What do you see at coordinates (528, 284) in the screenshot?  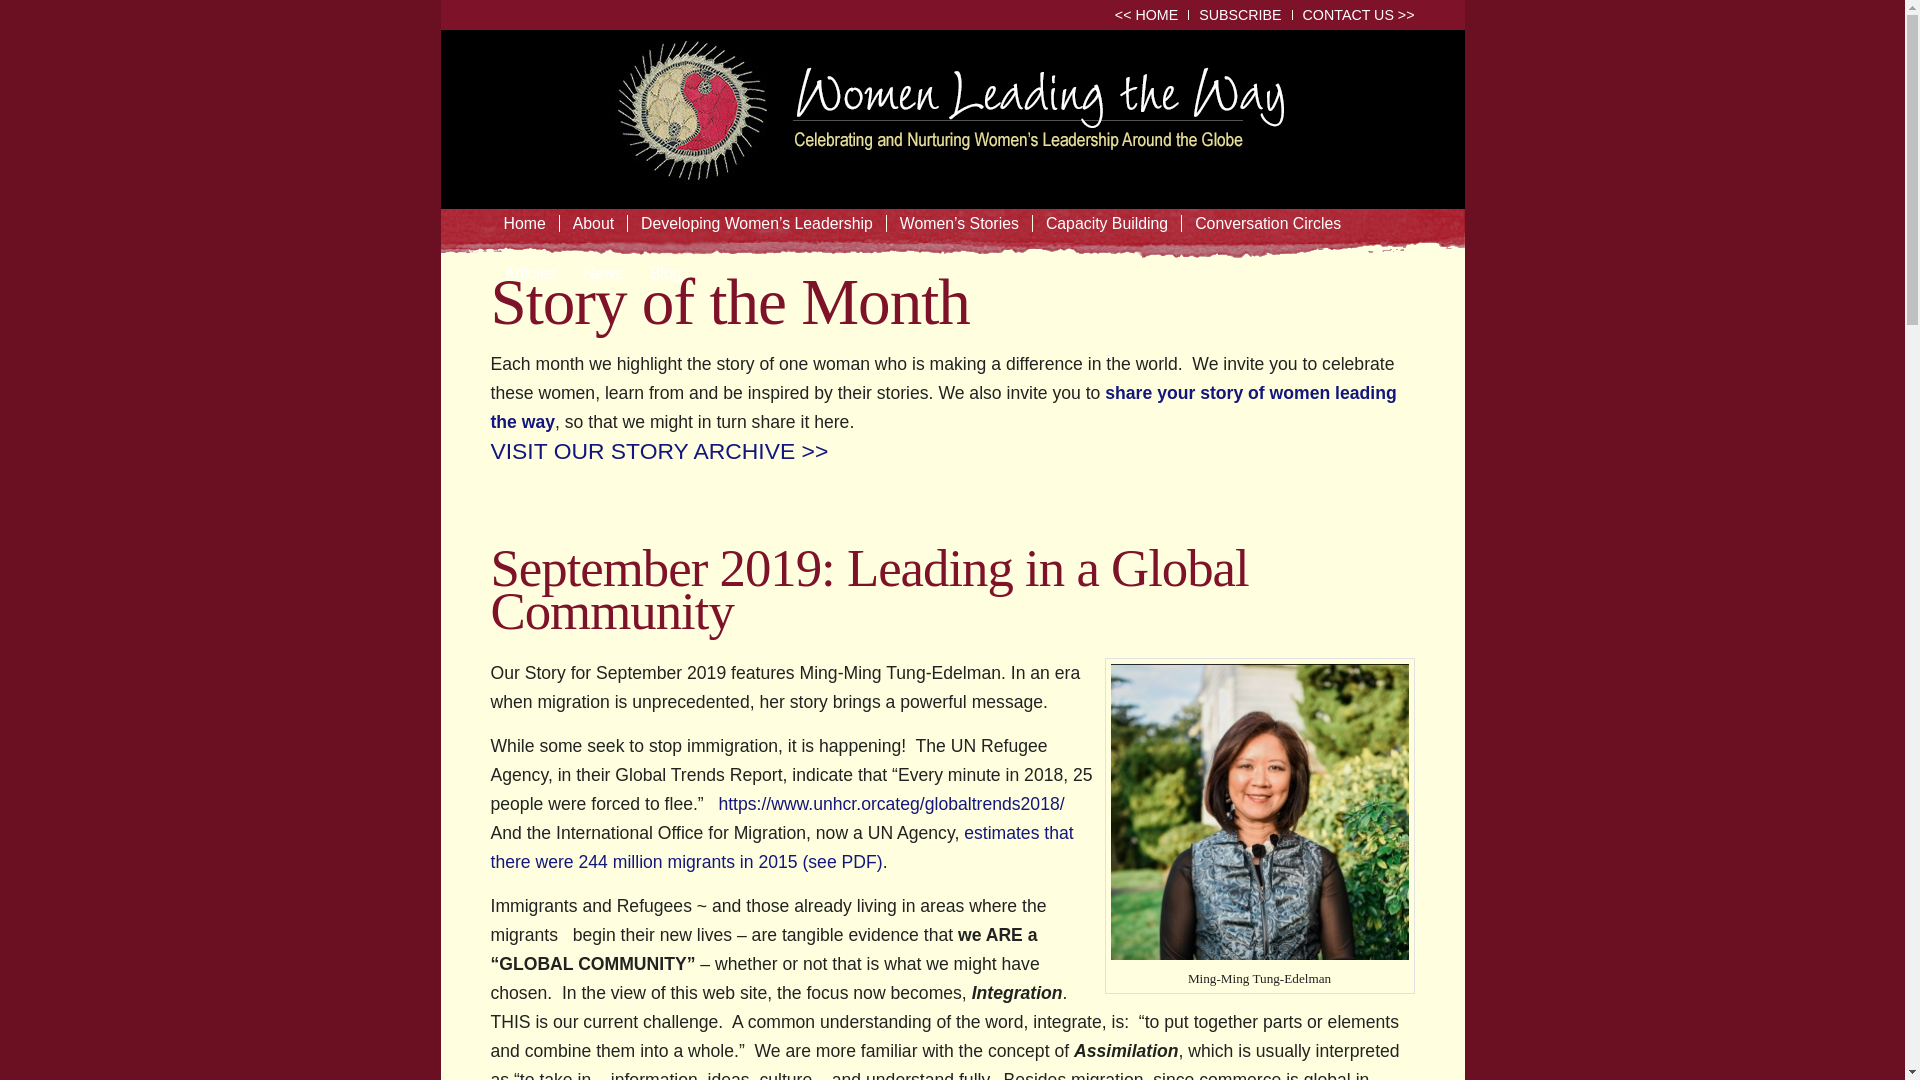 I see `Articles` at bounding box center [528, 284].